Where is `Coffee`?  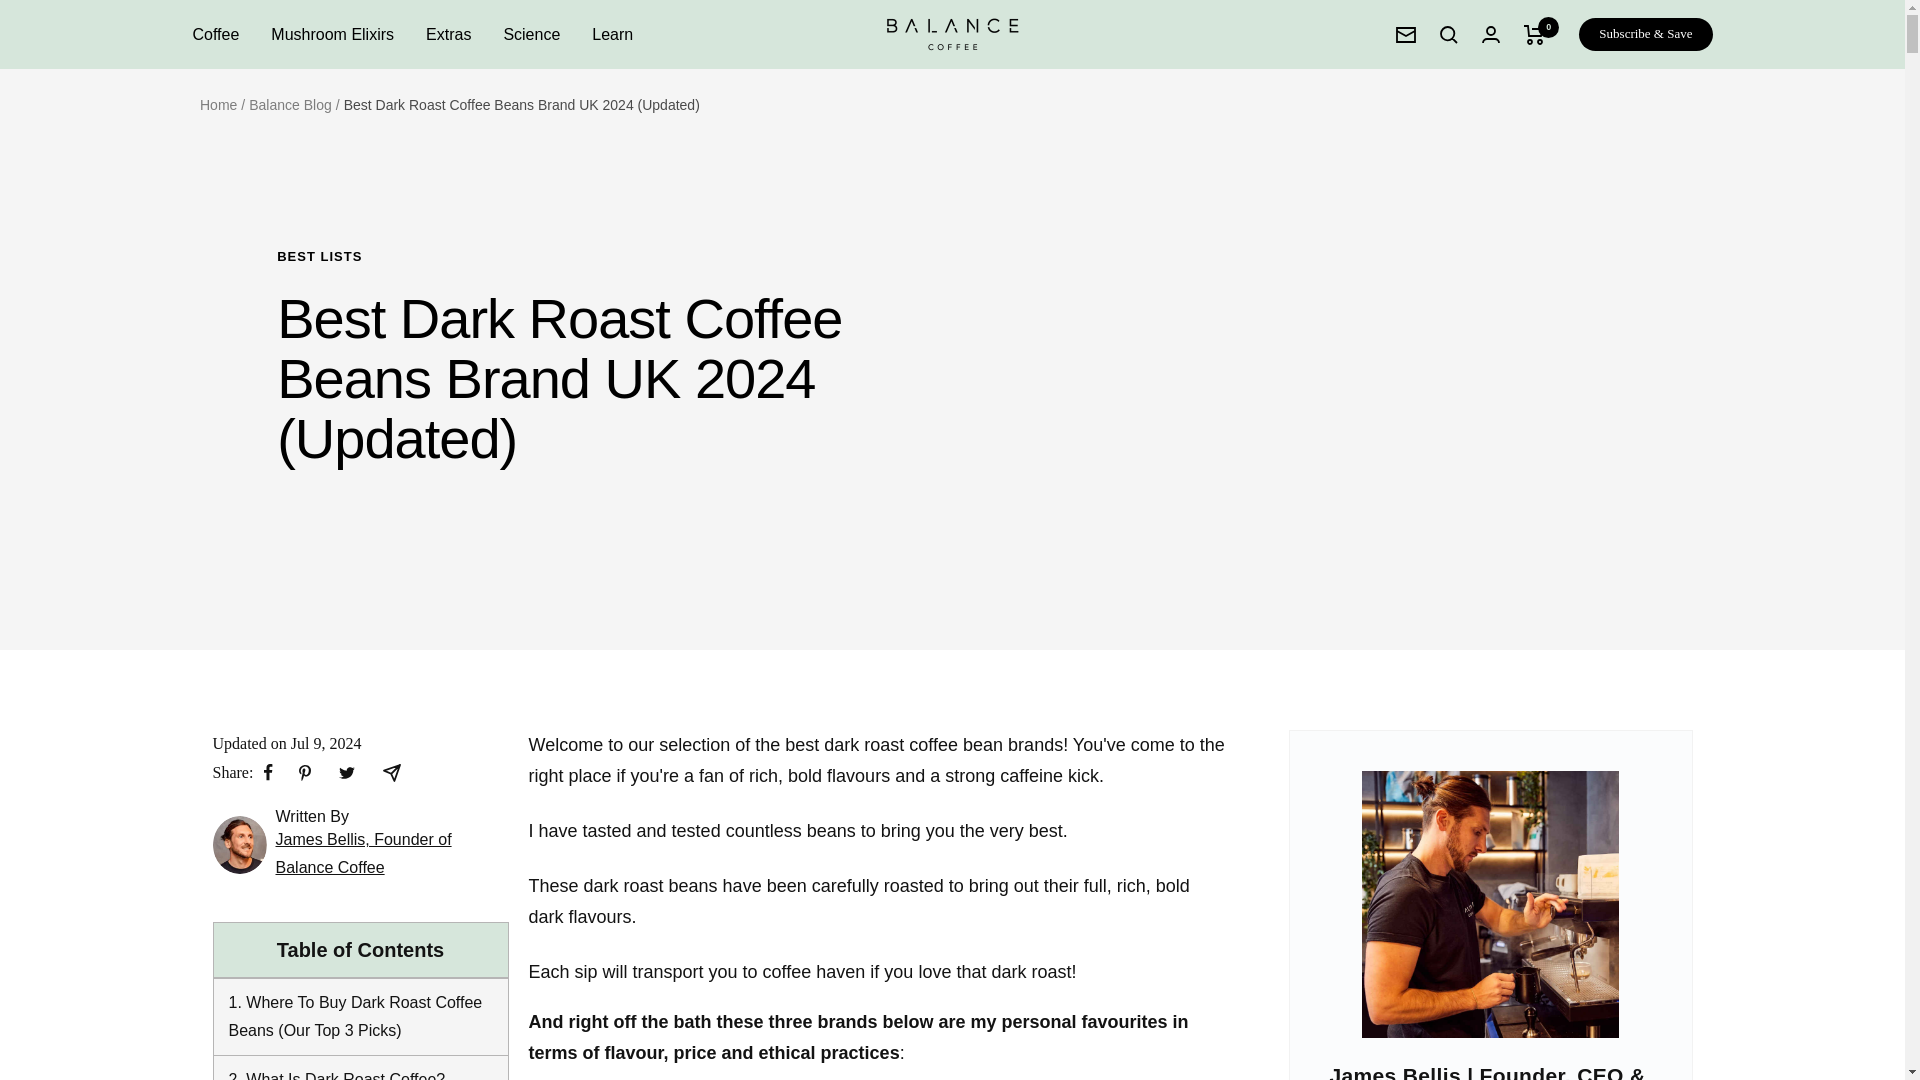
Coffee is located at coordinates (215, 34).